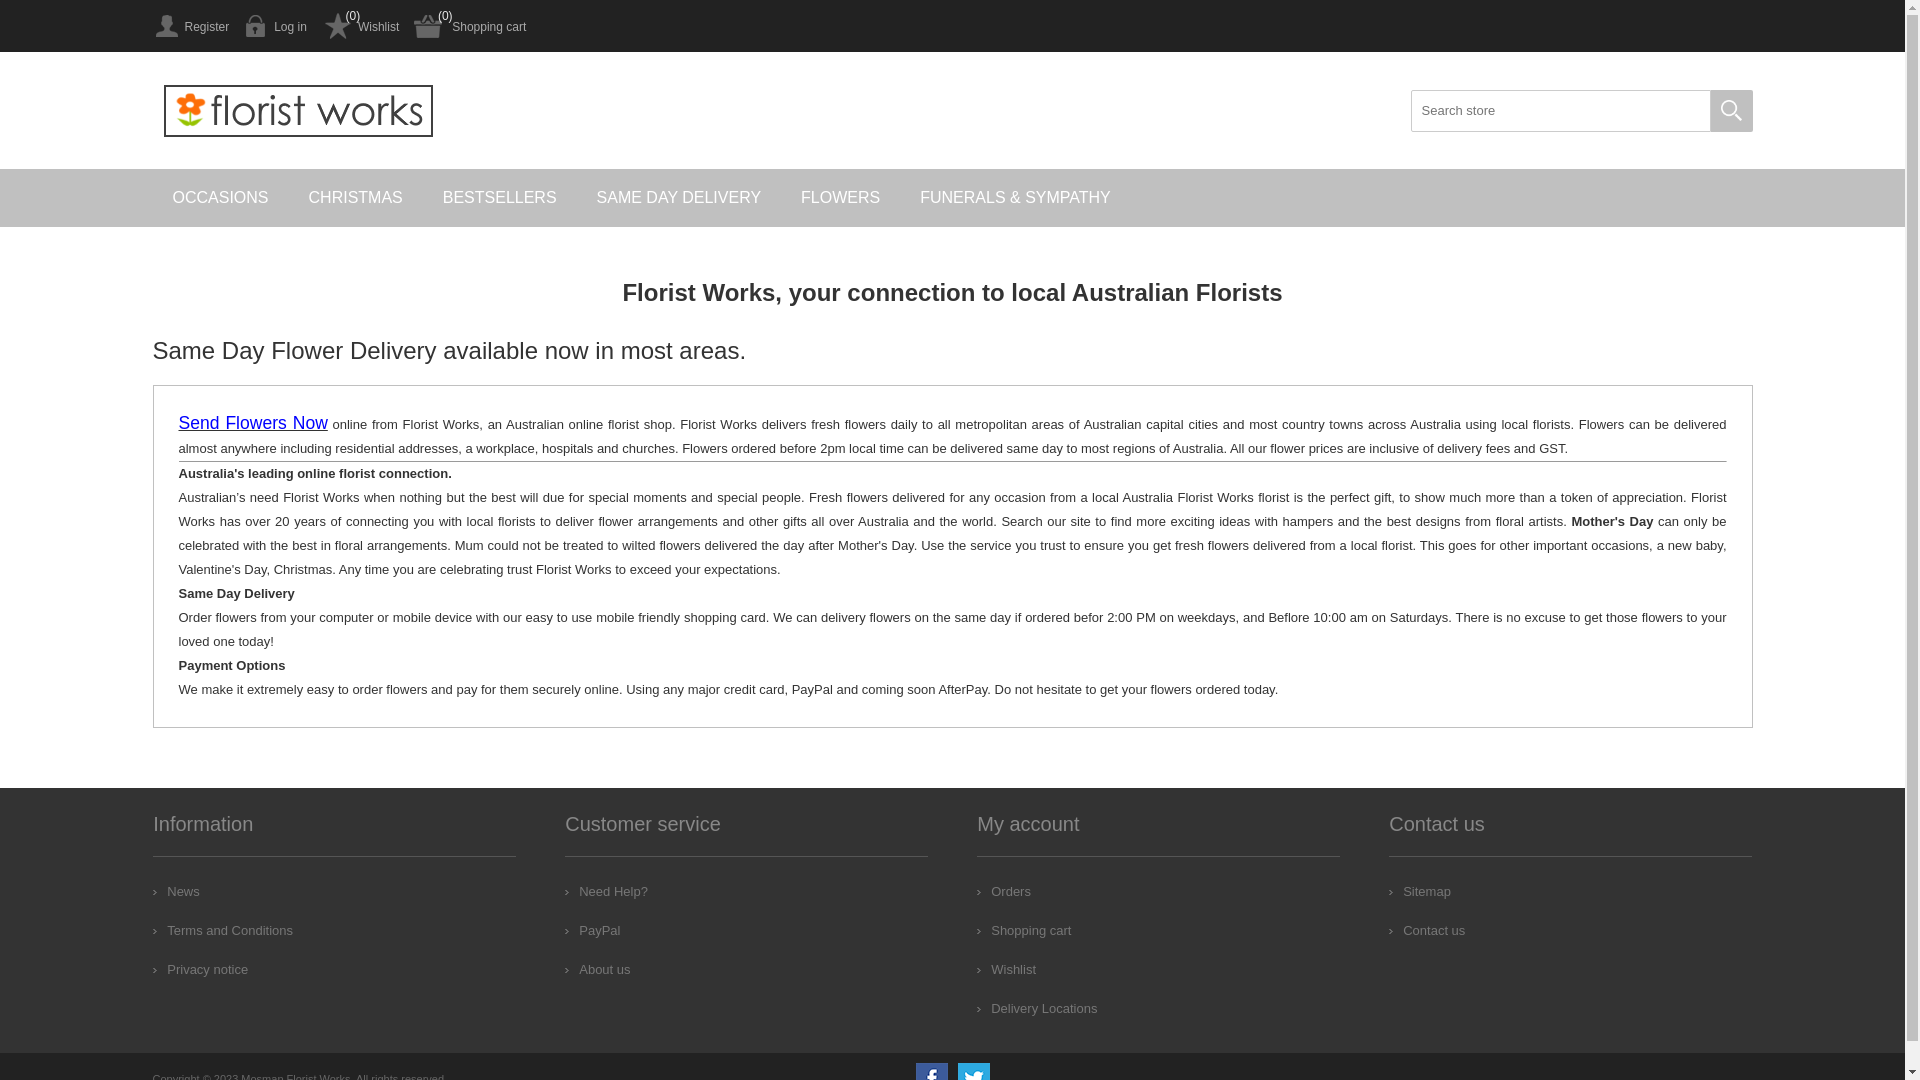 The width and height of the screenshot is (1920, 1080). I want to click on News, so click(176, 891).